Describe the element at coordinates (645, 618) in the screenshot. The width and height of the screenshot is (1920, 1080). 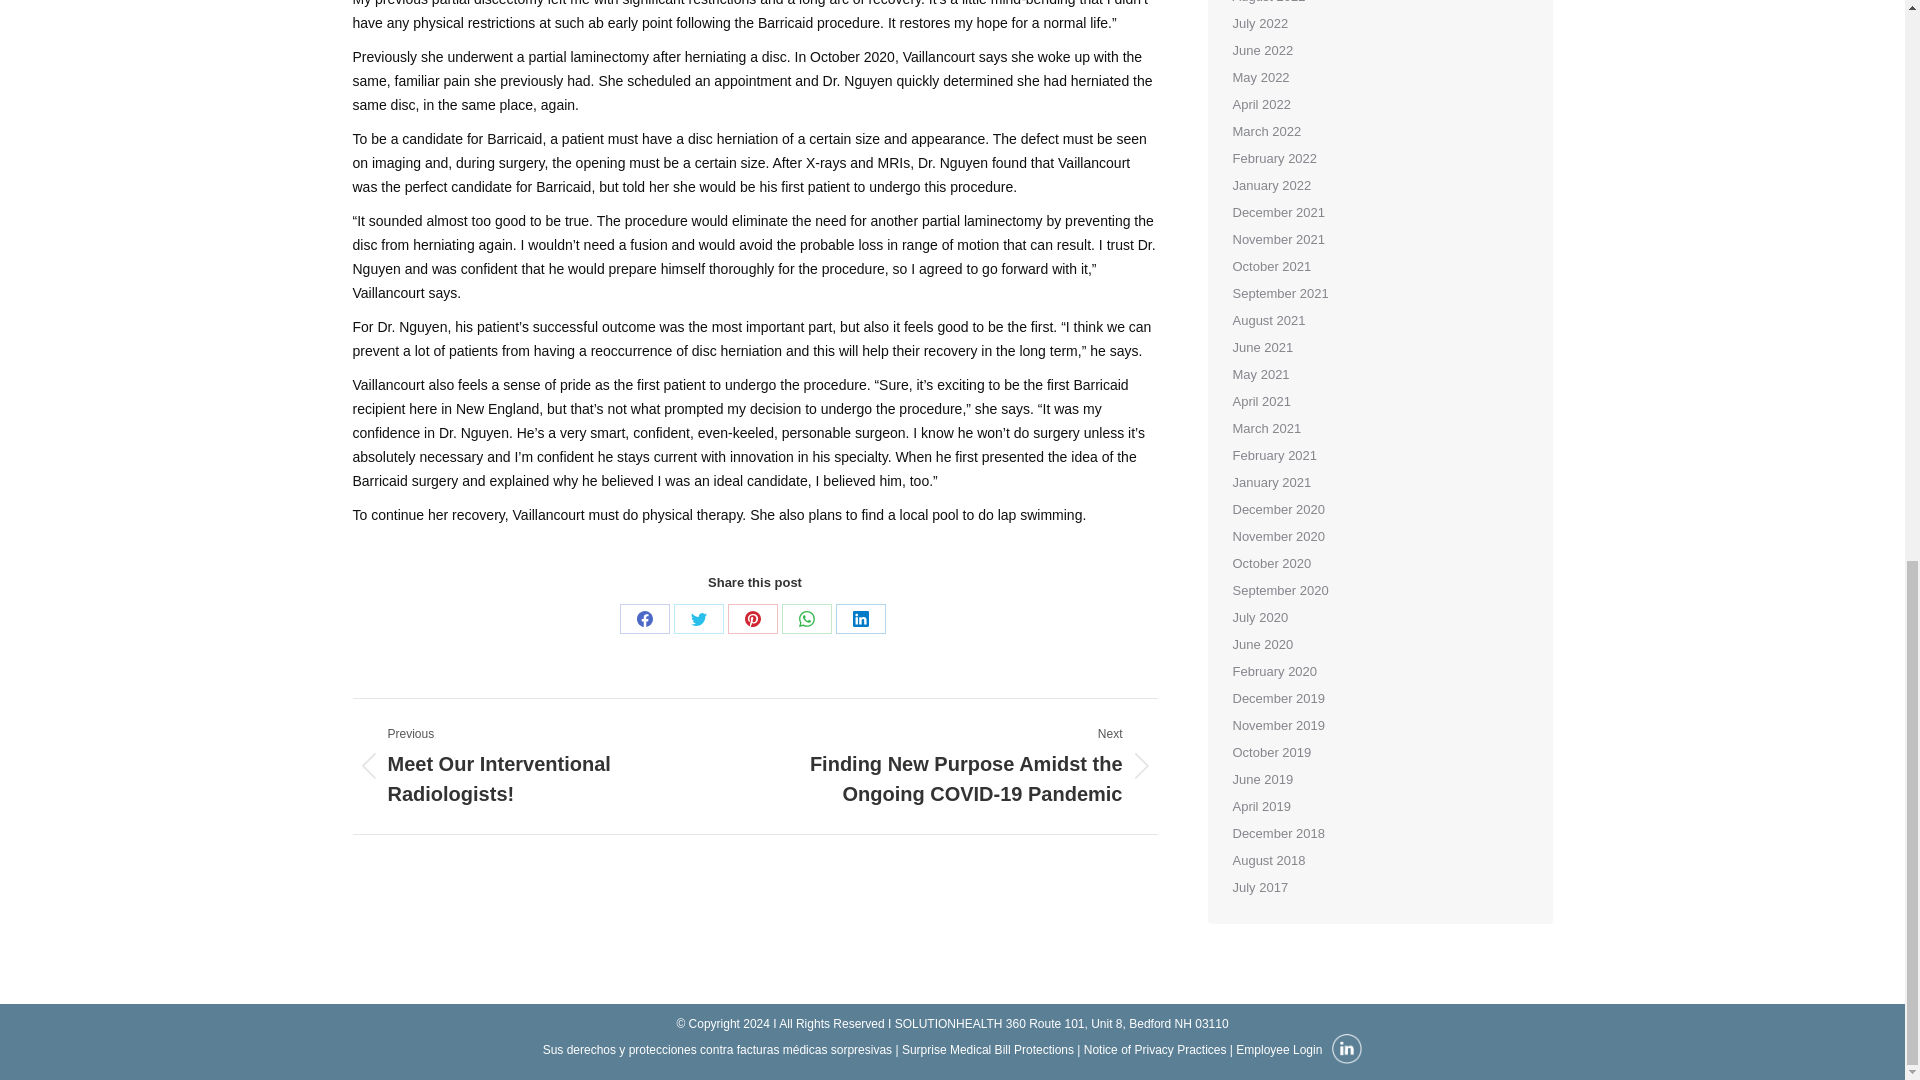
I see `Facebook` at that location.